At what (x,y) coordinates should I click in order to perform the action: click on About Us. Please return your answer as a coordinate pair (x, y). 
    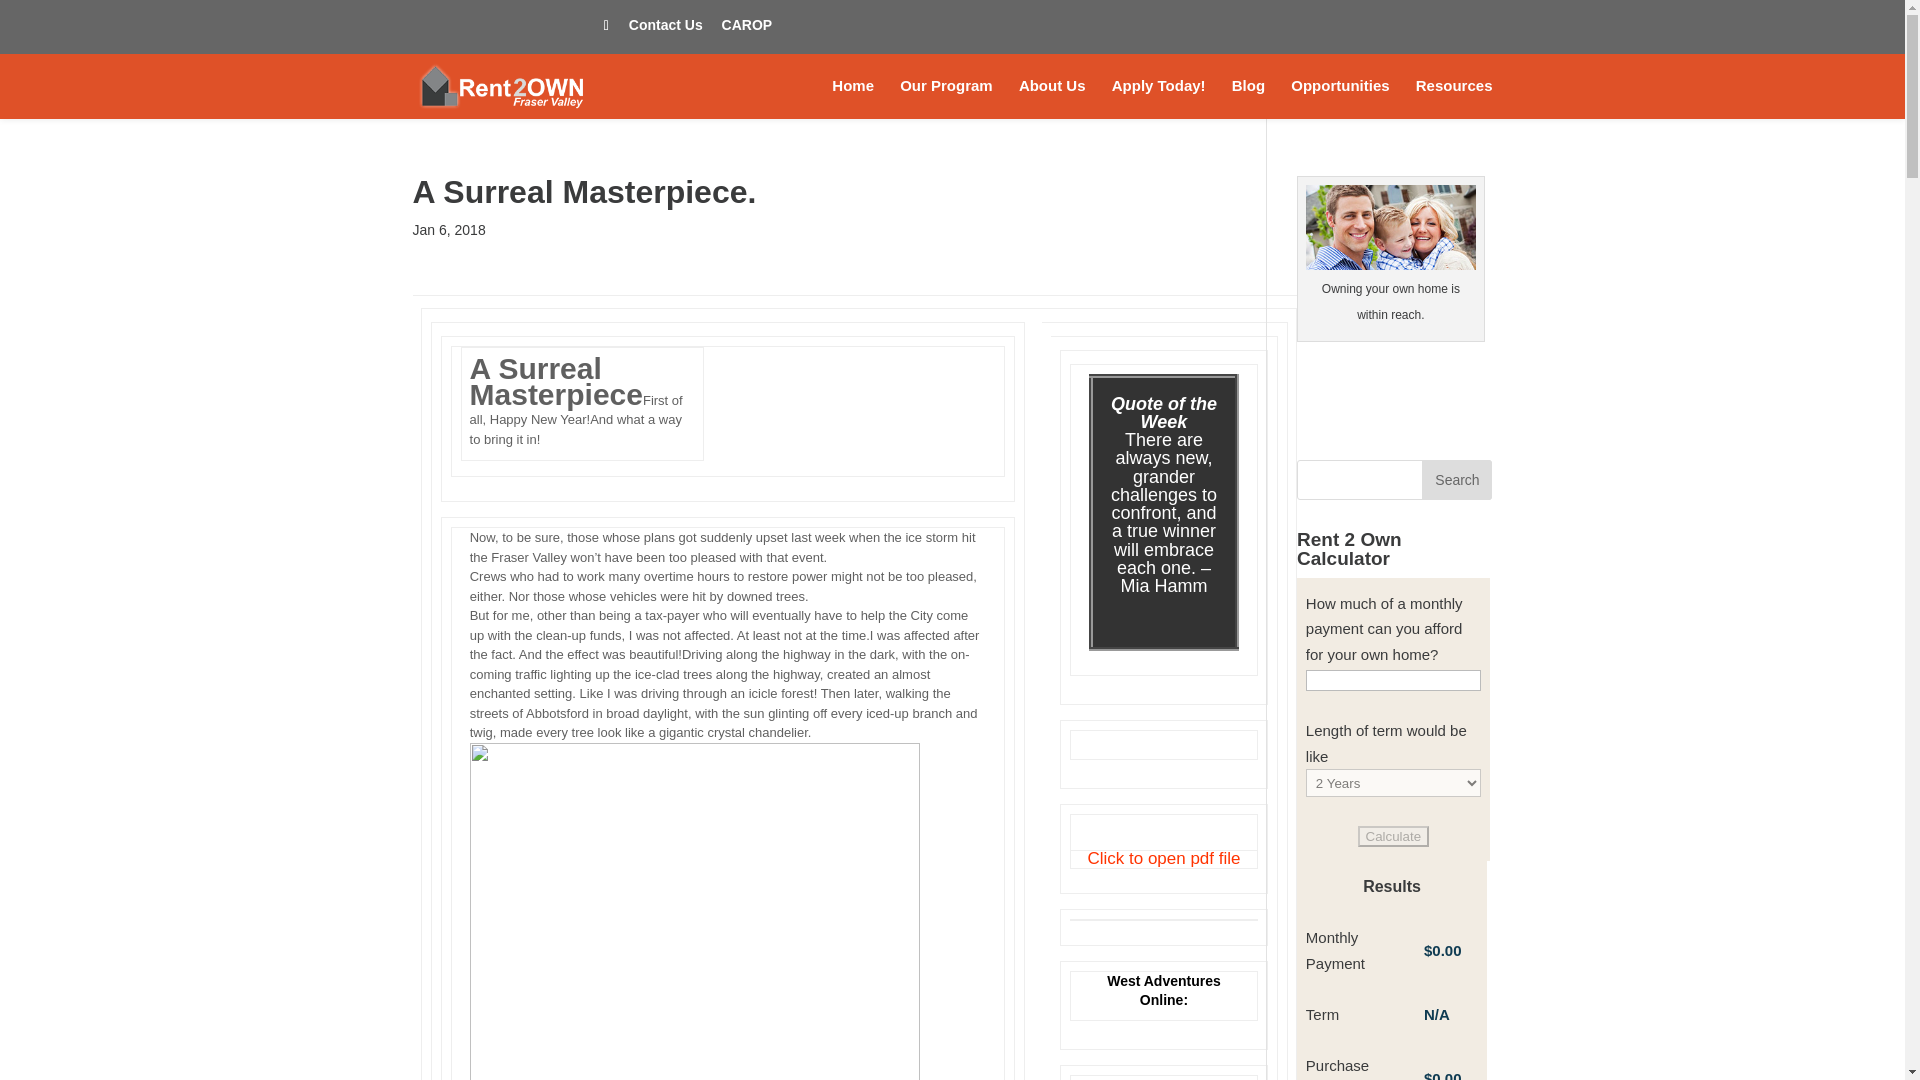
    Looking at the image, I should click on (1052, 98).